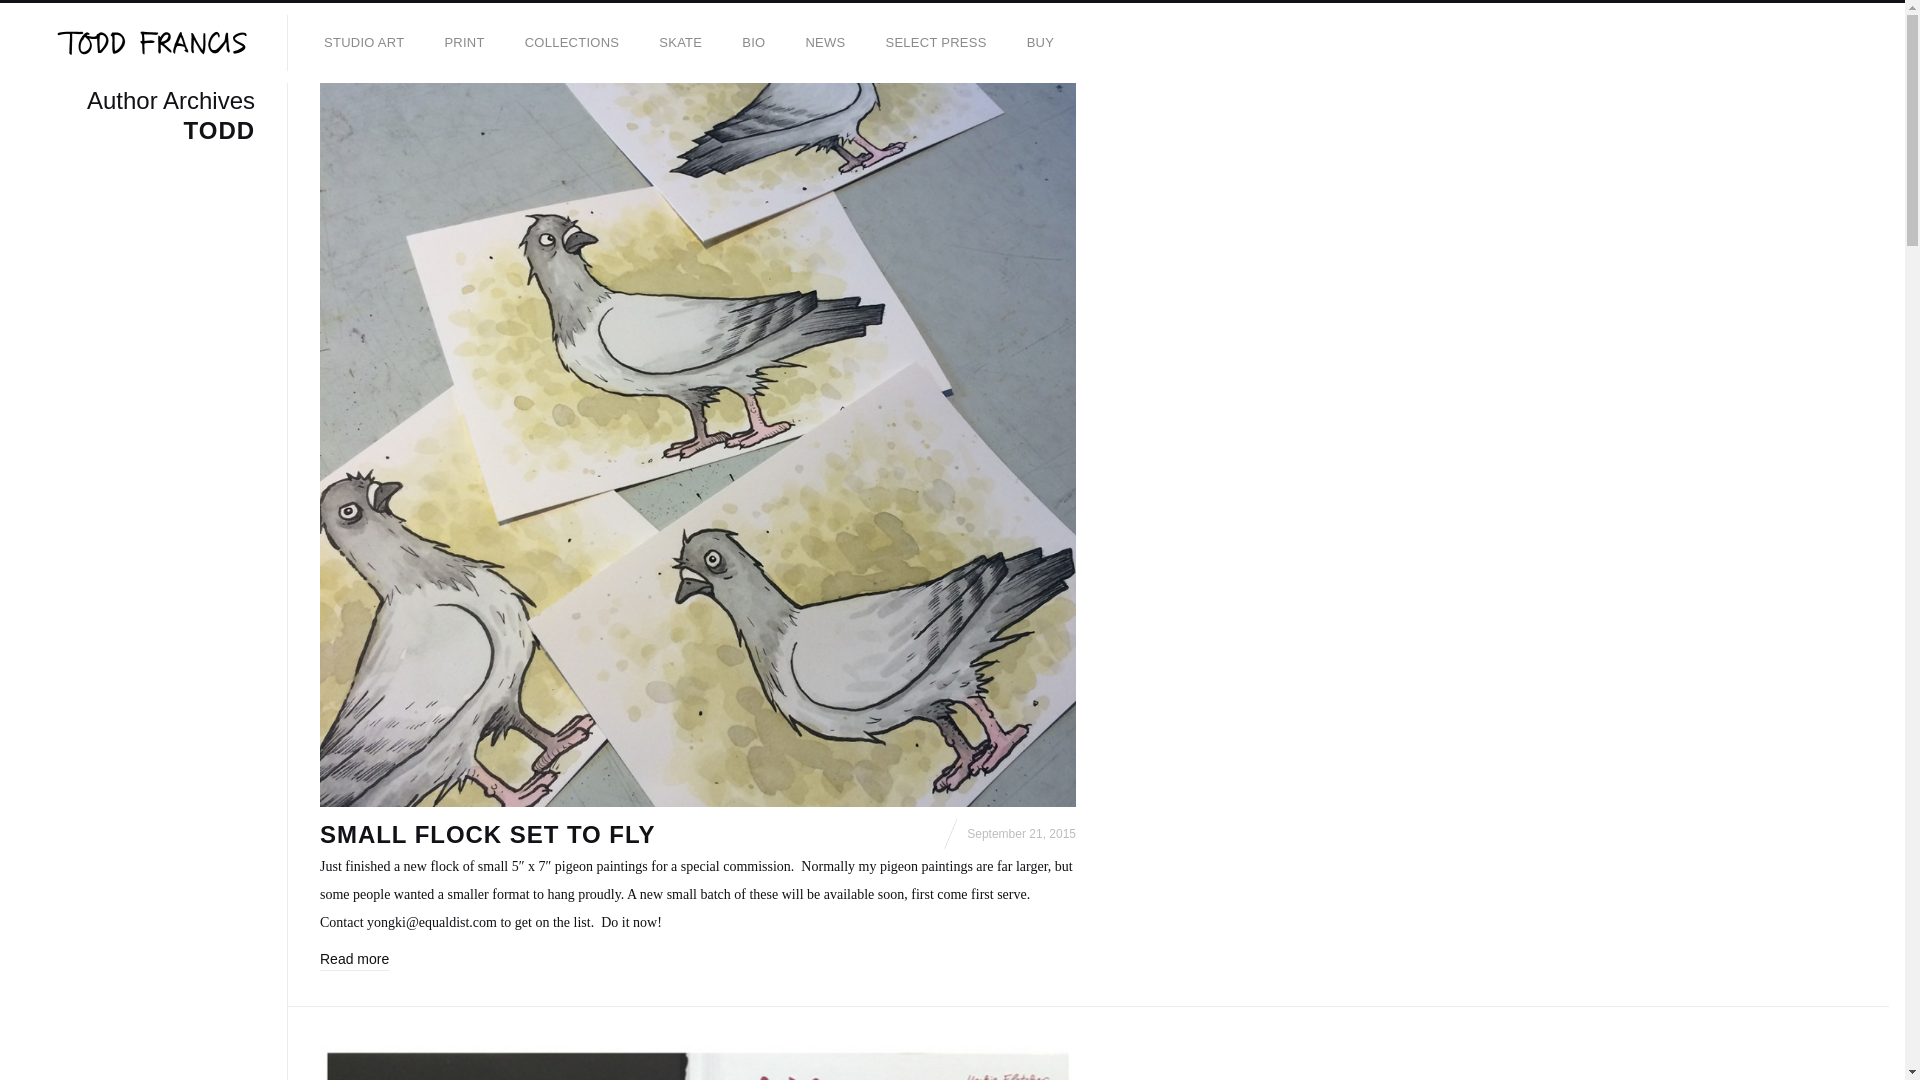  What do you see at coordinates (936, 43) in the screenshot?
I see `SELECT PRESS` at bounding box center [936, 43].